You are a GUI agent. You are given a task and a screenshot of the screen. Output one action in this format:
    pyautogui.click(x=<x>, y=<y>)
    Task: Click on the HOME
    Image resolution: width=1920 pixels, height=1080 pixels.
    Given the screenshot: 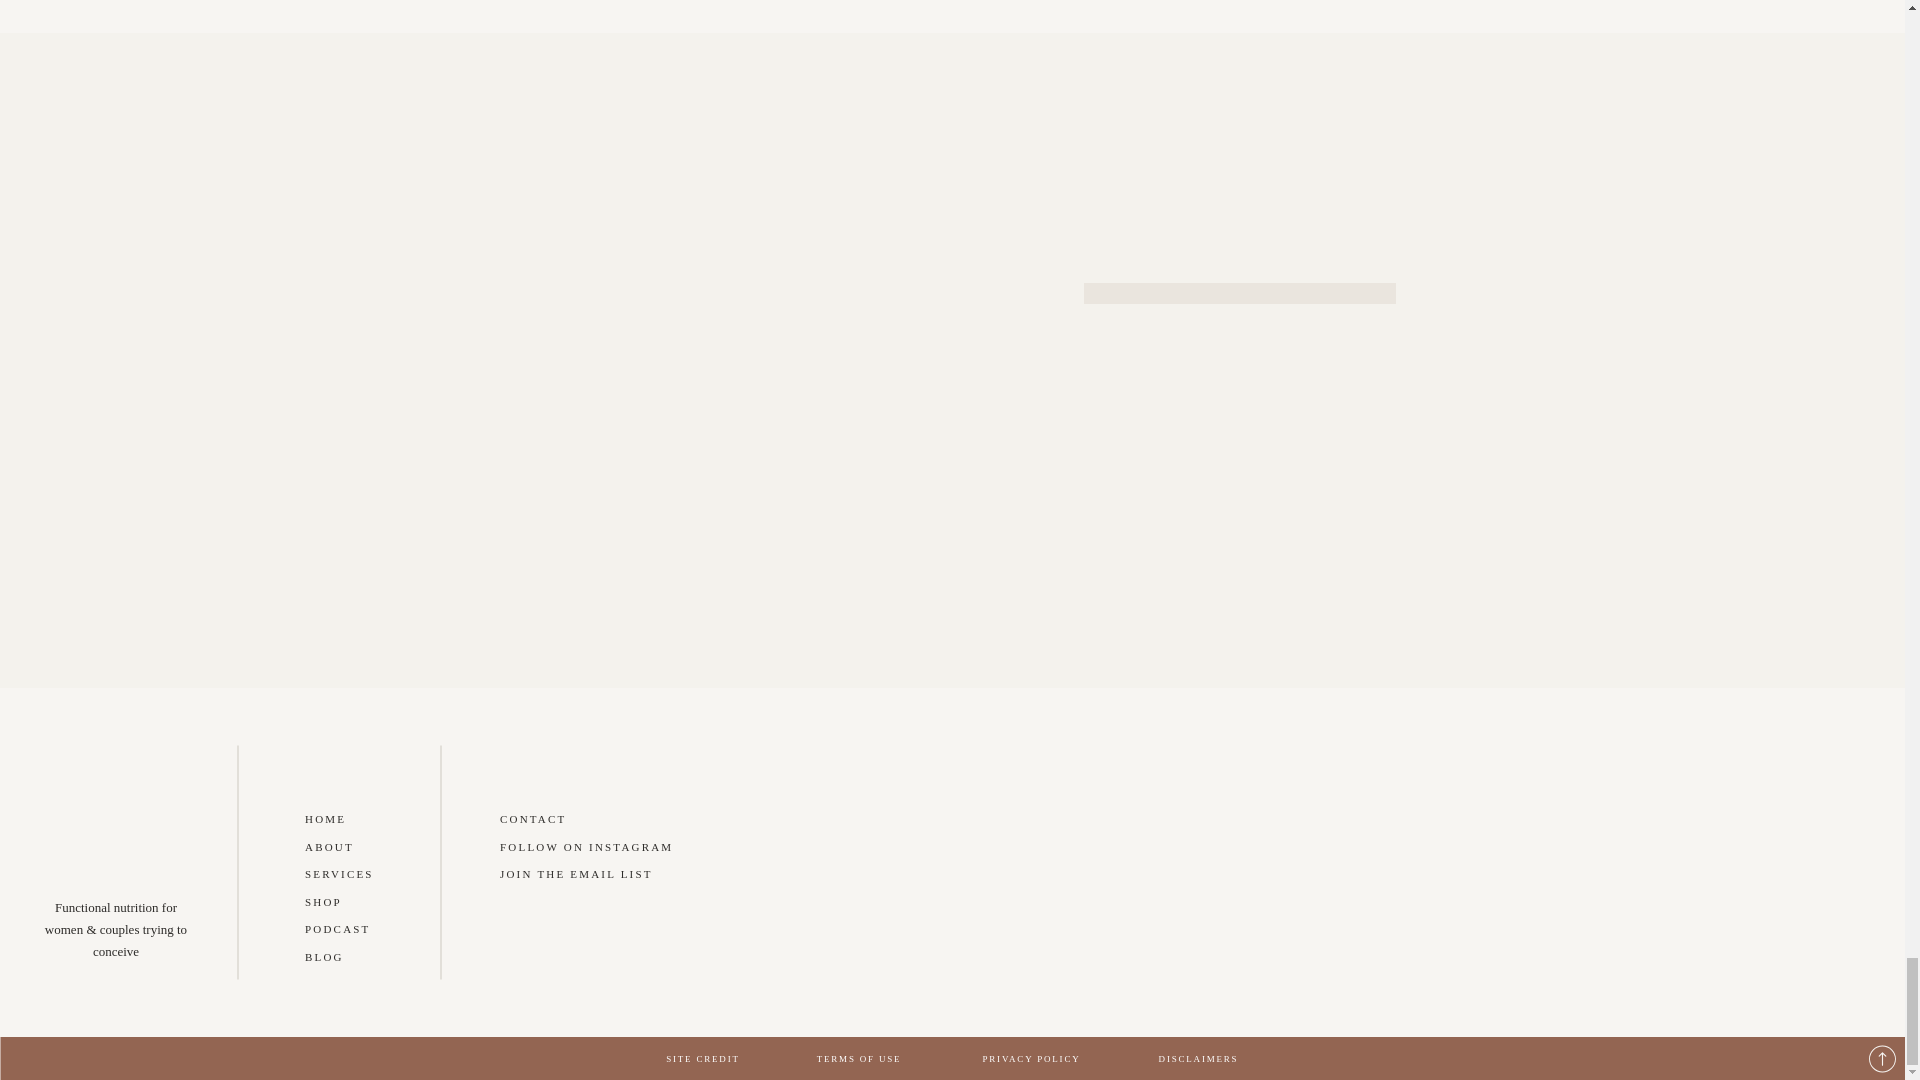 What is the action you would take?
    pyautogui.click(x=325, y=819)
    